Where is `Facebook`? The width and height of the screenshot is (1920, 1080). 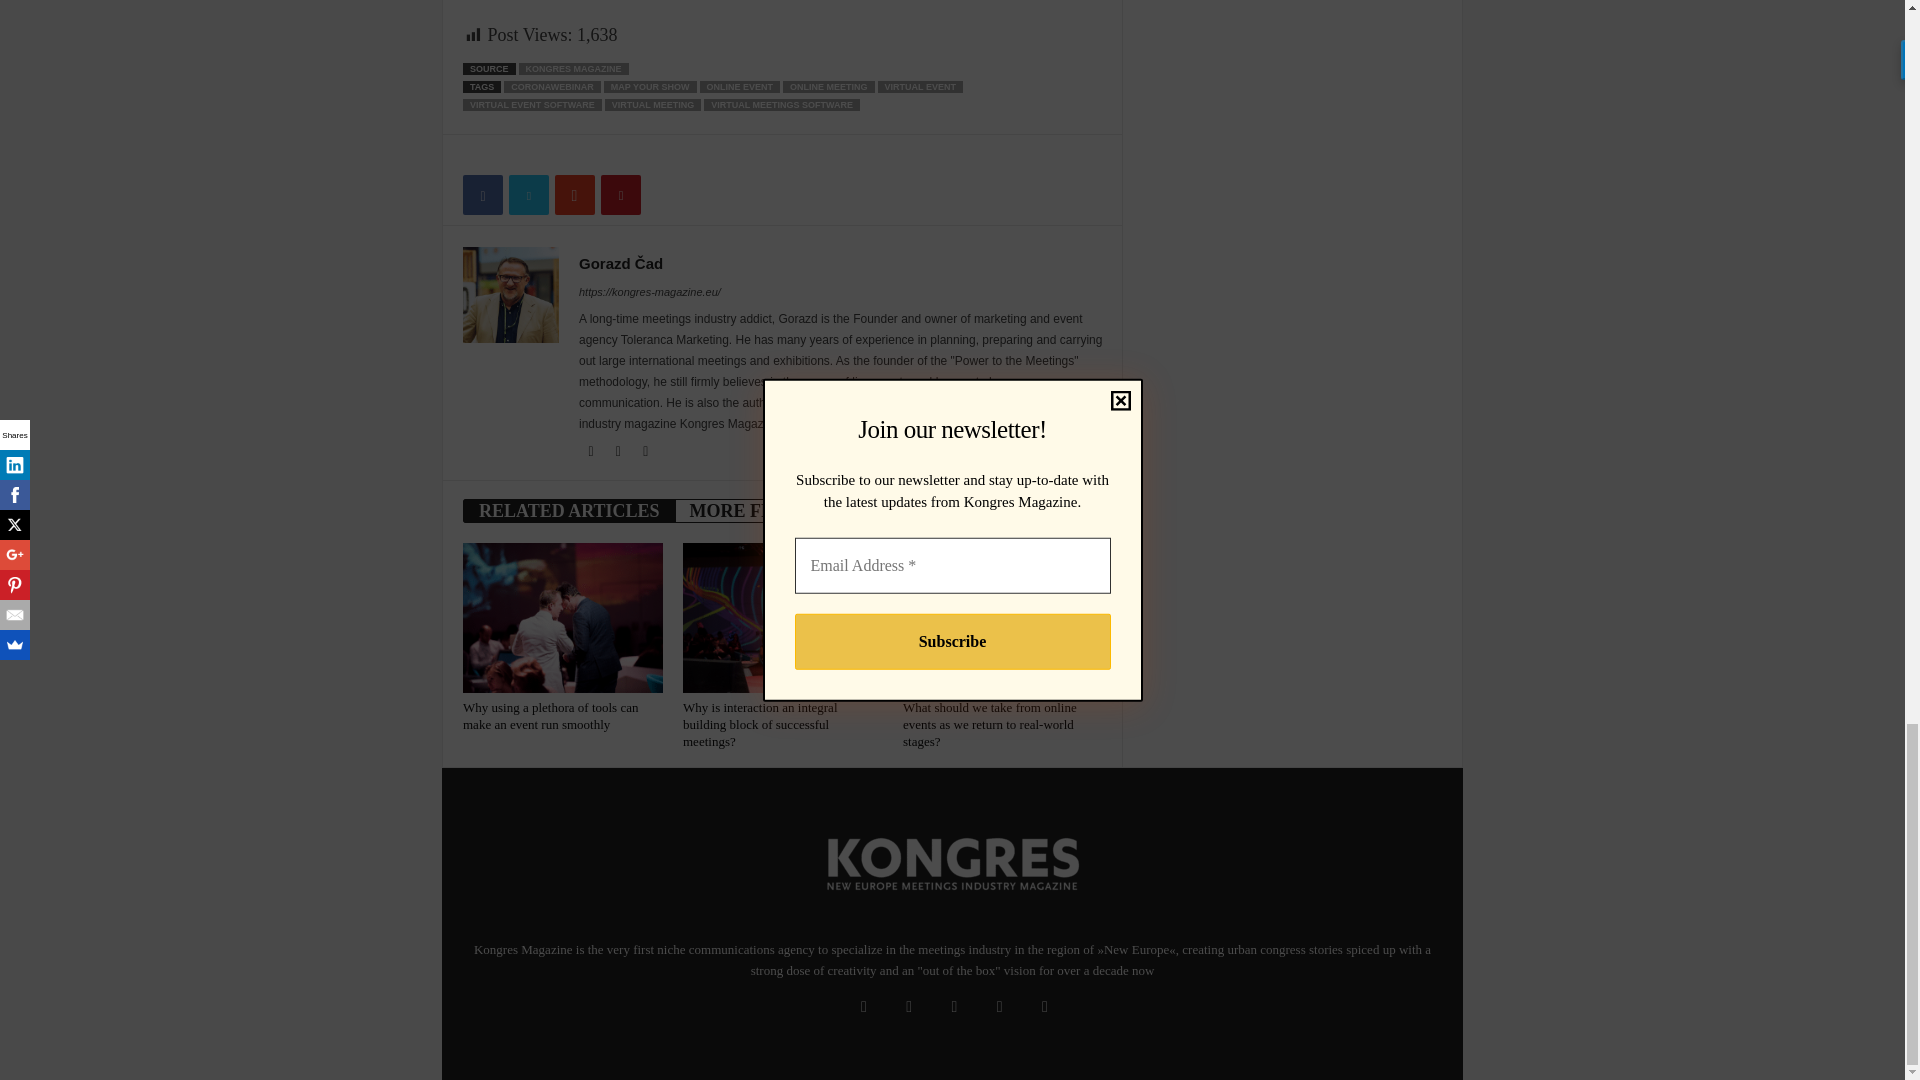 Facebook is located at coordinates (592, 452).